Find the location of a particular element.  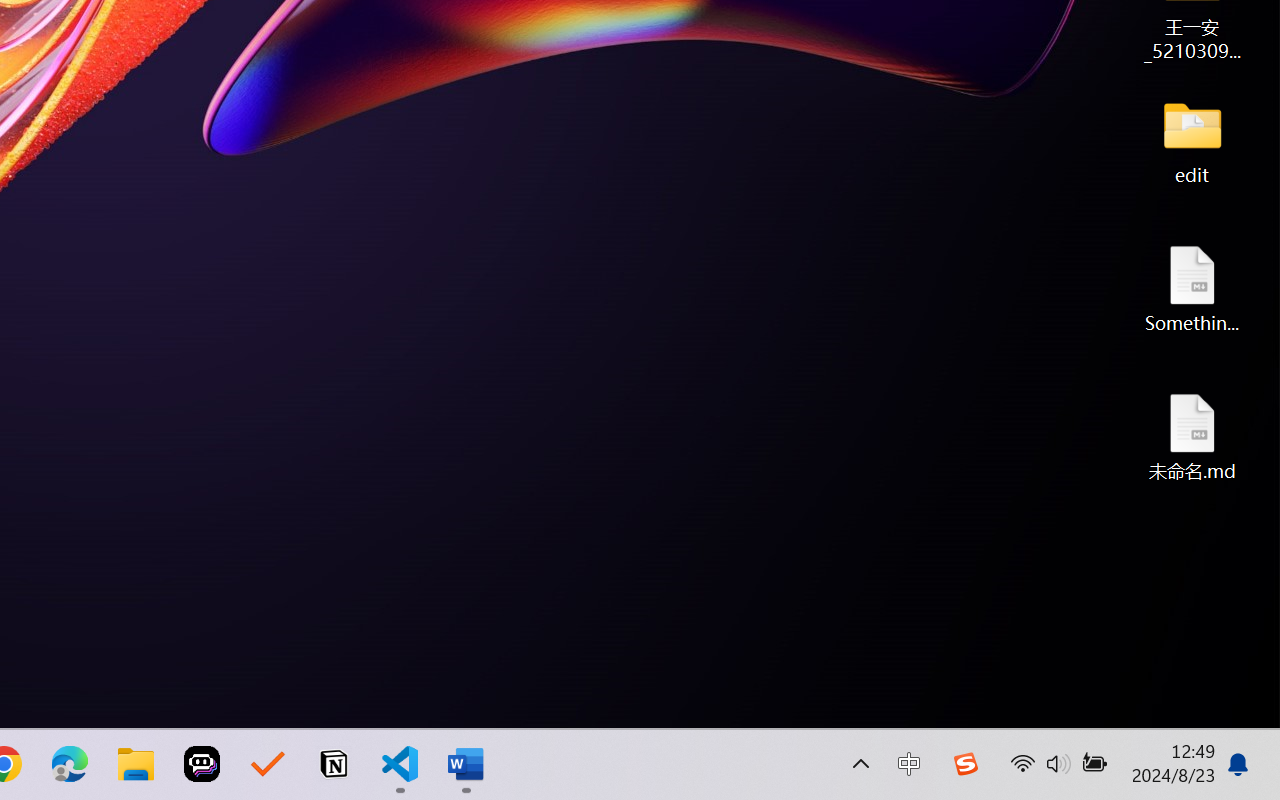

Something.md is located at coordinates (1192, 288).